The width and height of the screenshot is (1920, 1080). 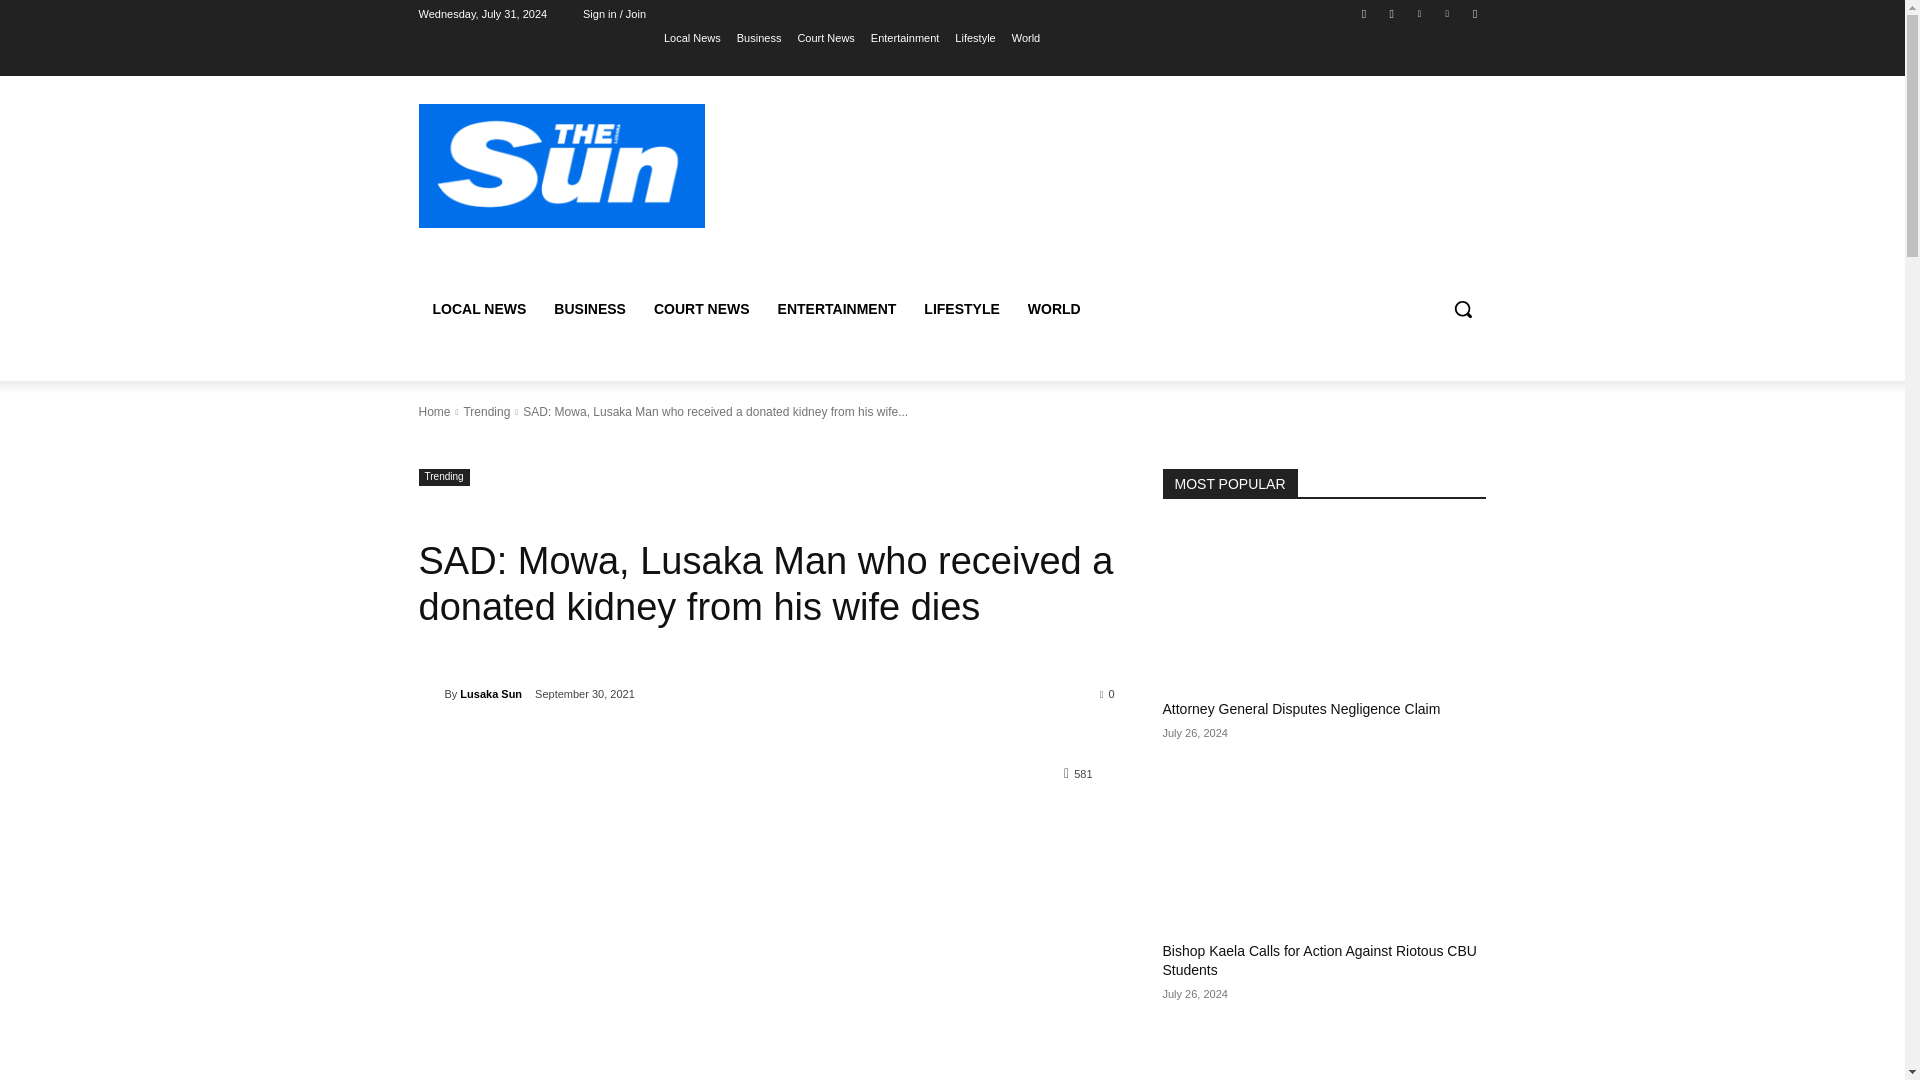 What do you see at coordinates (1054, 308) in the screenshot?
I see `WORLD` at bounding box center [1054, 308].